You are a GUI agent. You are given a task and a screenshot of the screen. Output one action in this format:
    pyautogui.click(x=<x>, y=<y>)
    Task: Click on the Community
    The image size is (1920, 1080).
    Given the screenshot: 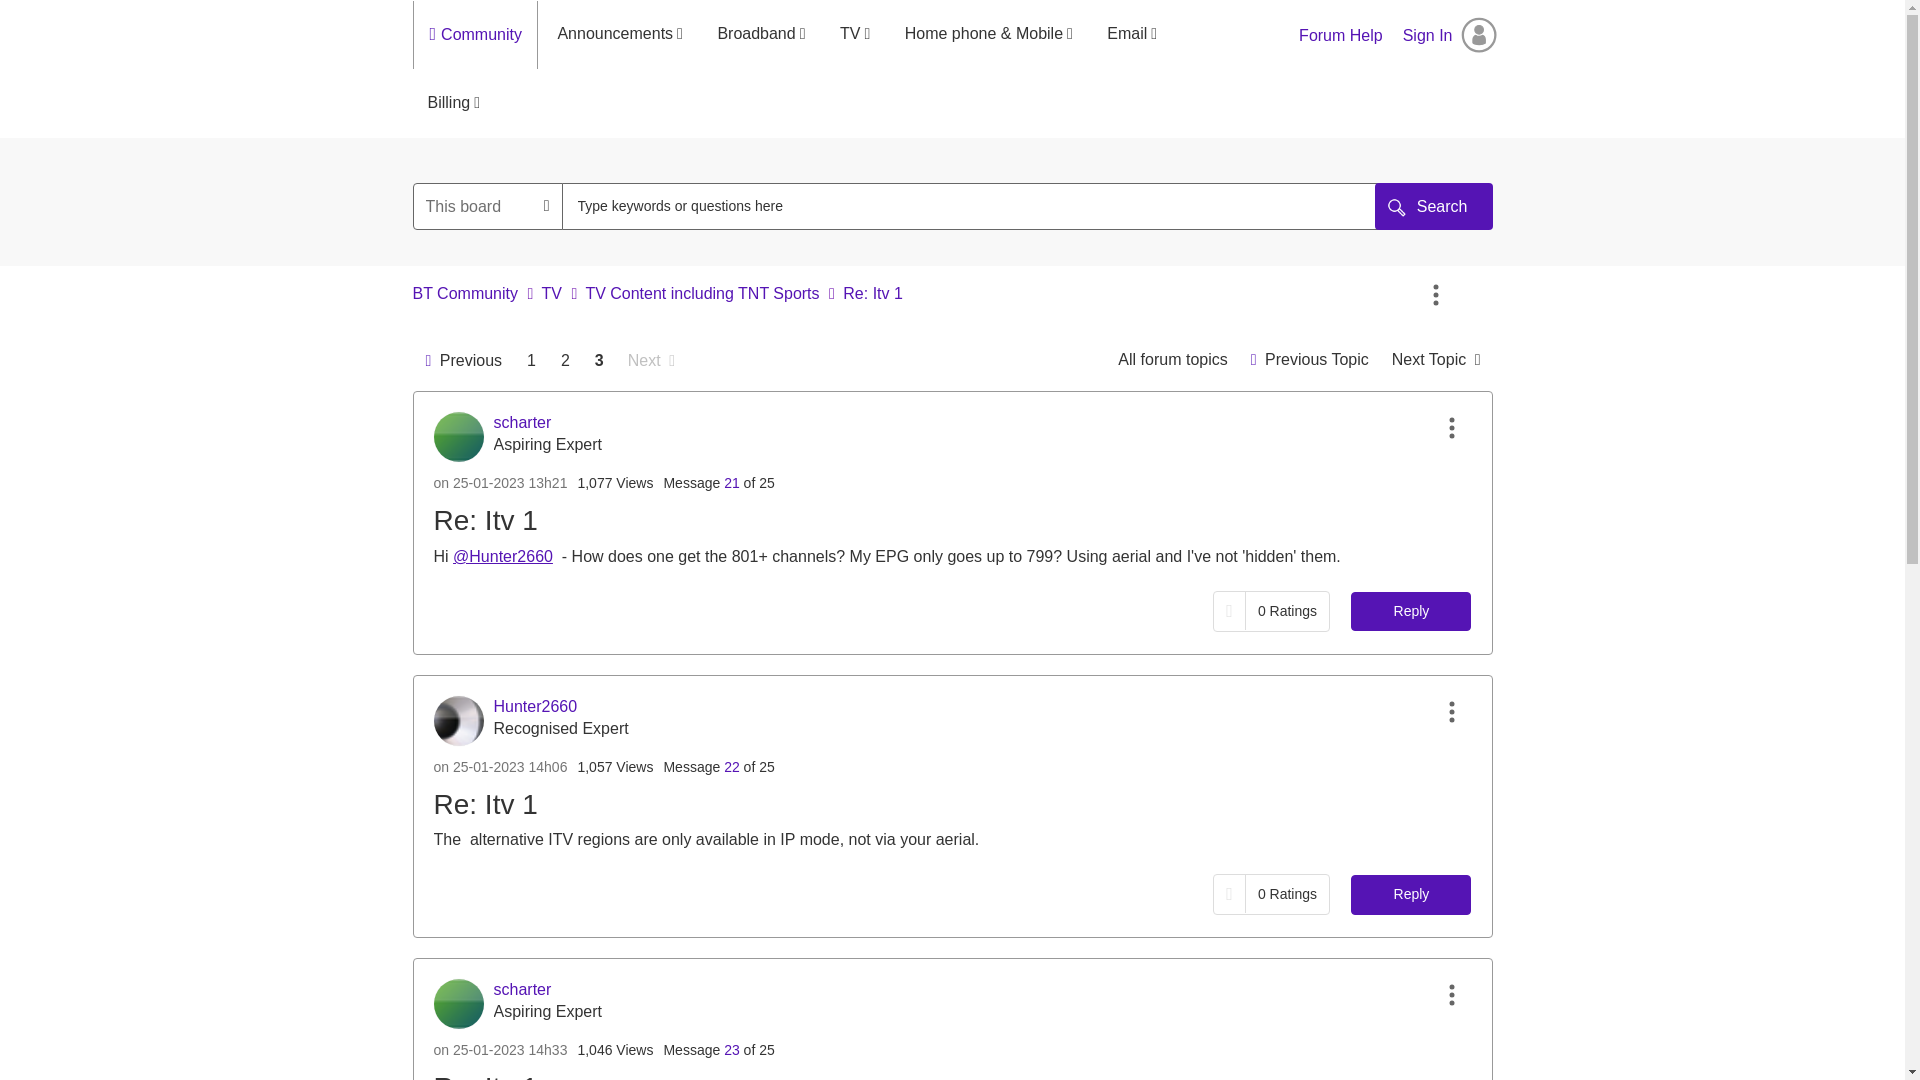 What is the action you would take?
    pyautogui.click(x=486, y=35)
    